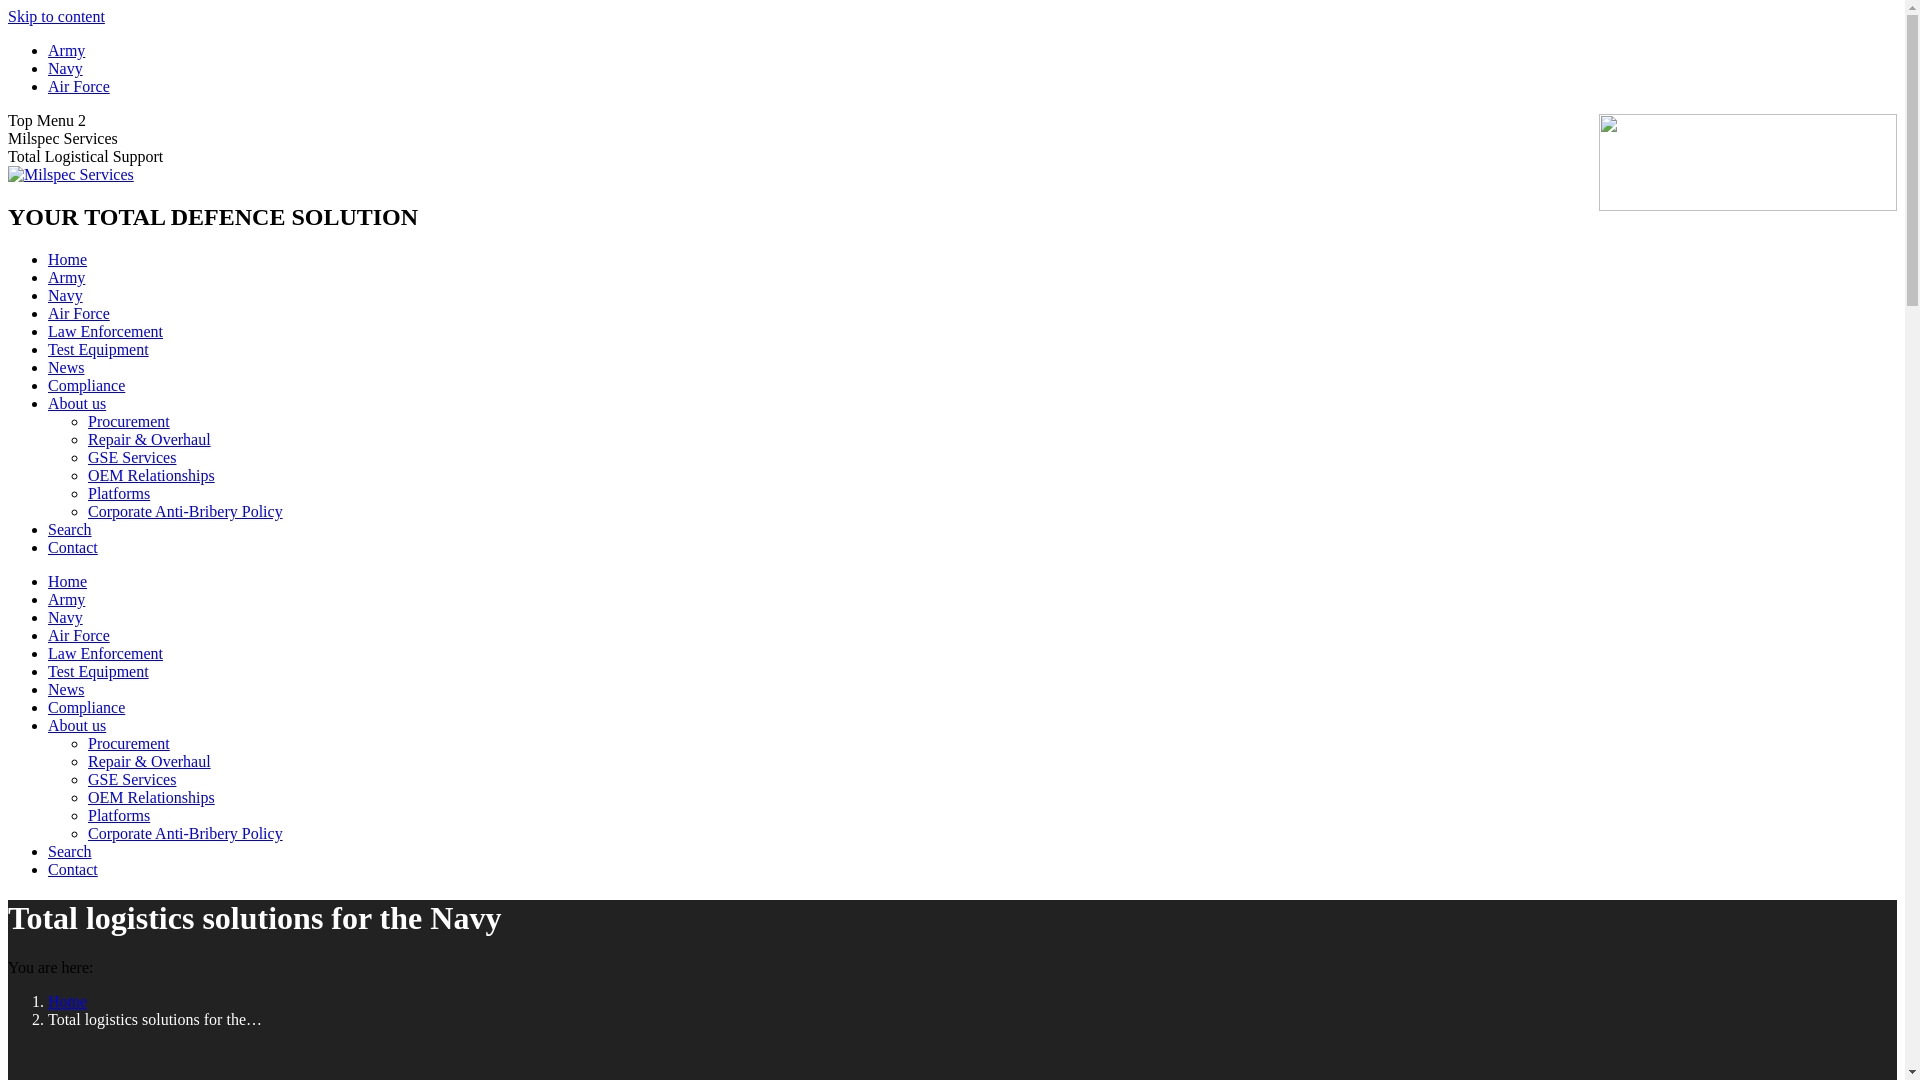 This screenshot has height=1080, width=1920. What do you see at coordinates (150, 761) in the screenshot?
I see `Repair & Overhaul` at bounding box center [150, 761].